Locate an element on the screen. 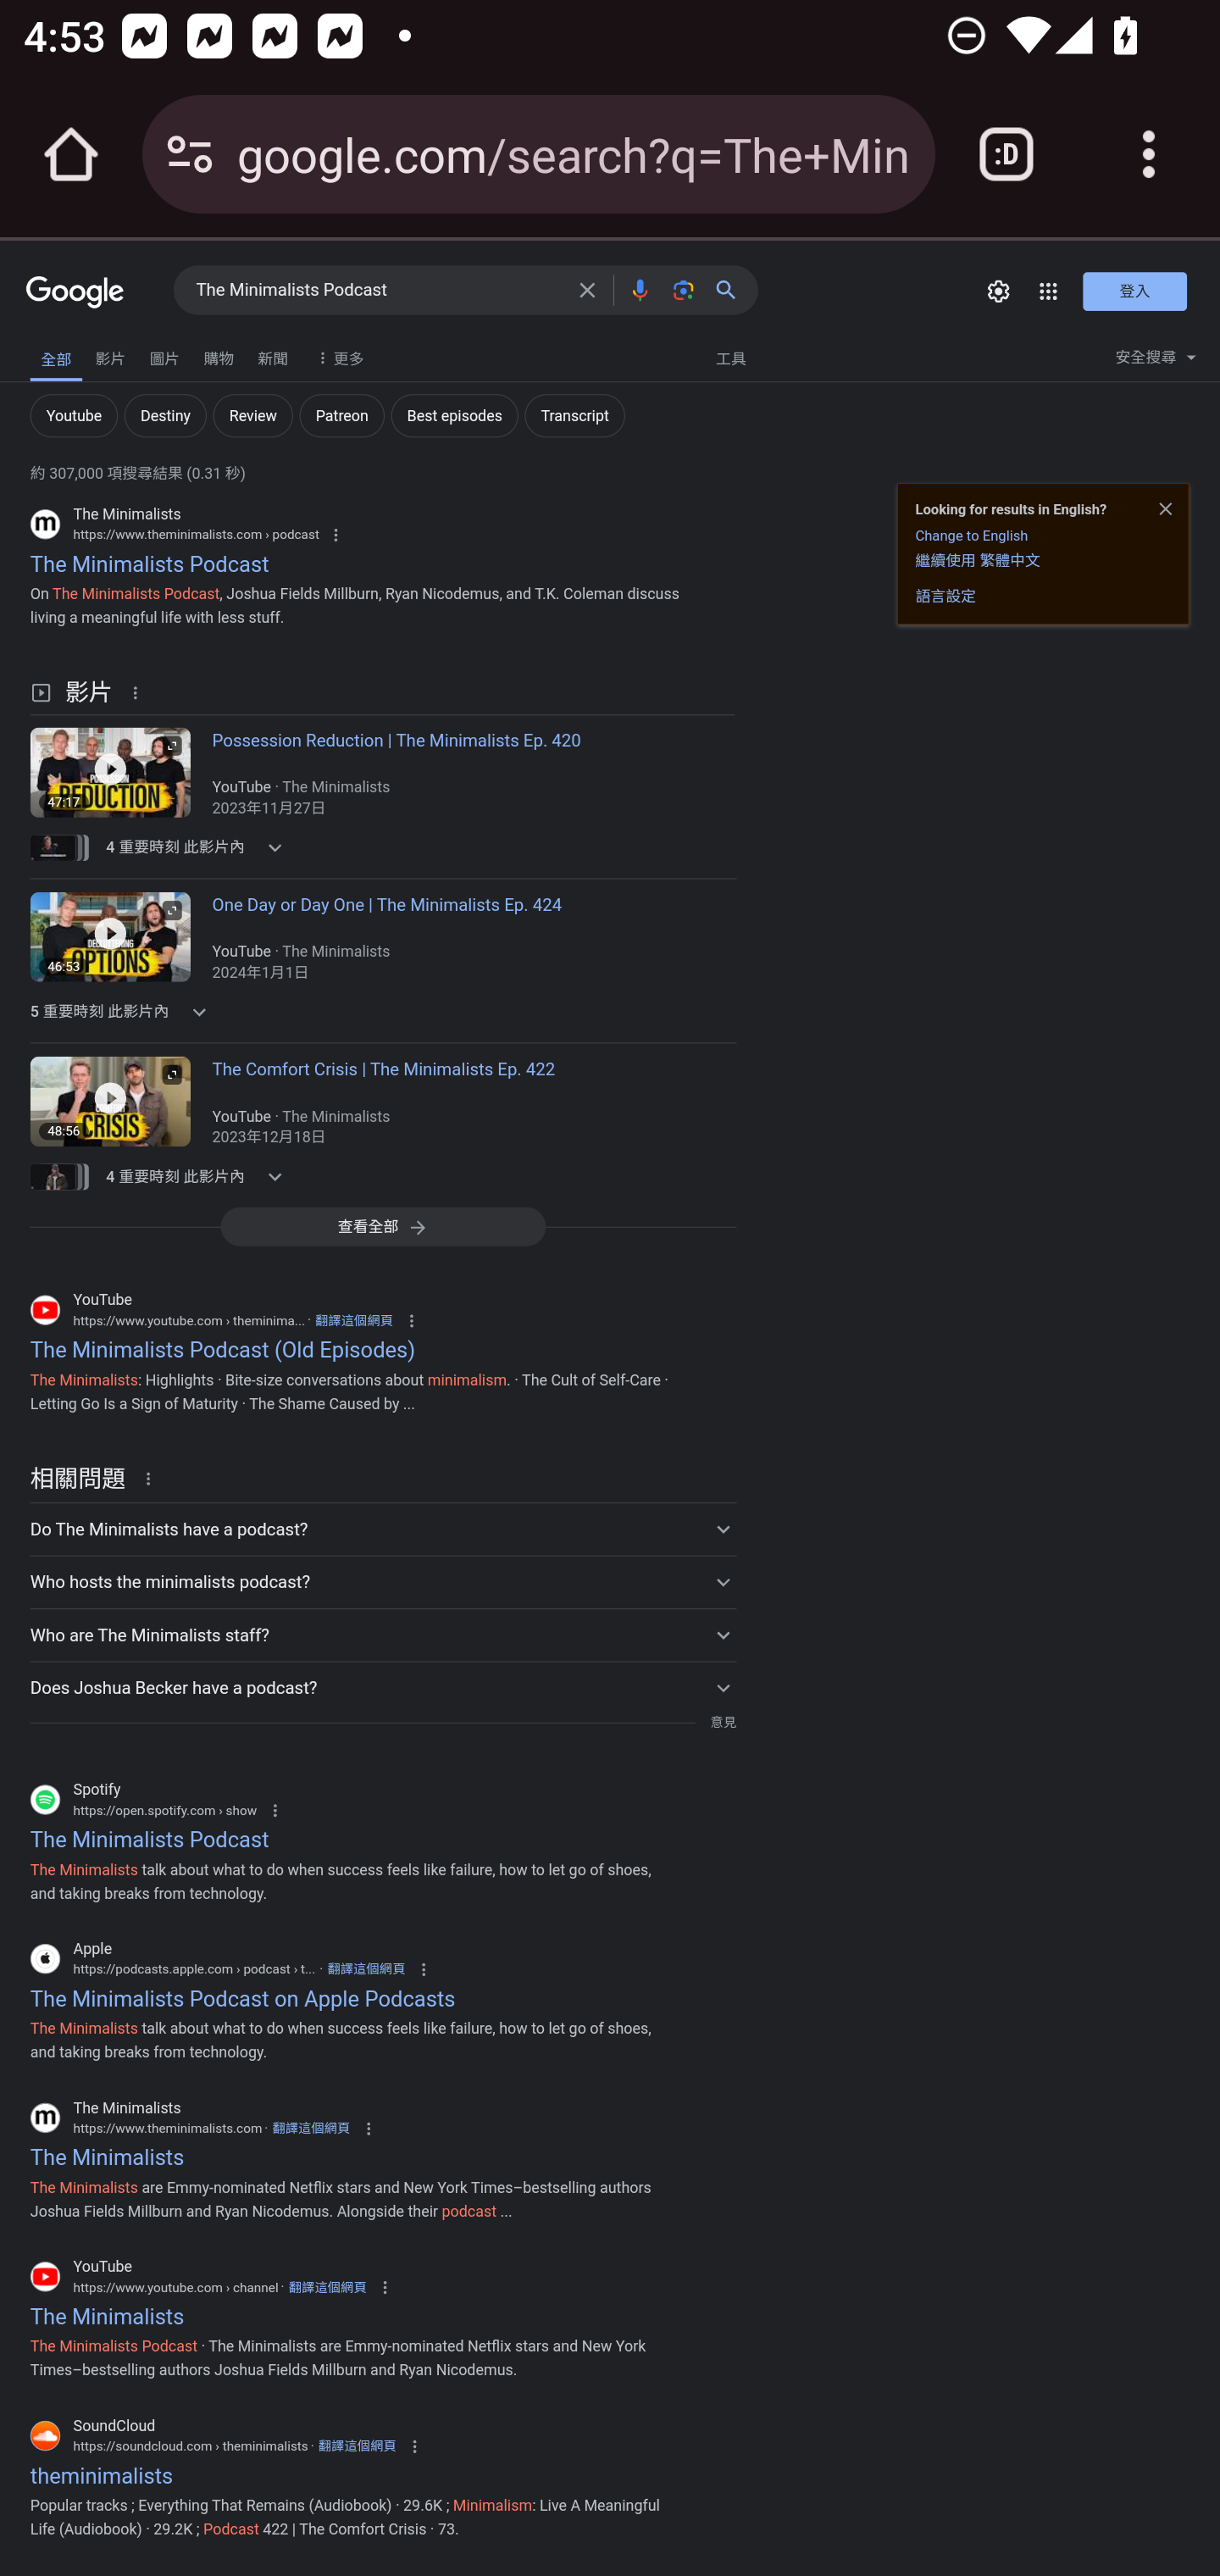 This screenshot has width=1220, height=2576. 語言設定 is located at coordinates (945, 597).